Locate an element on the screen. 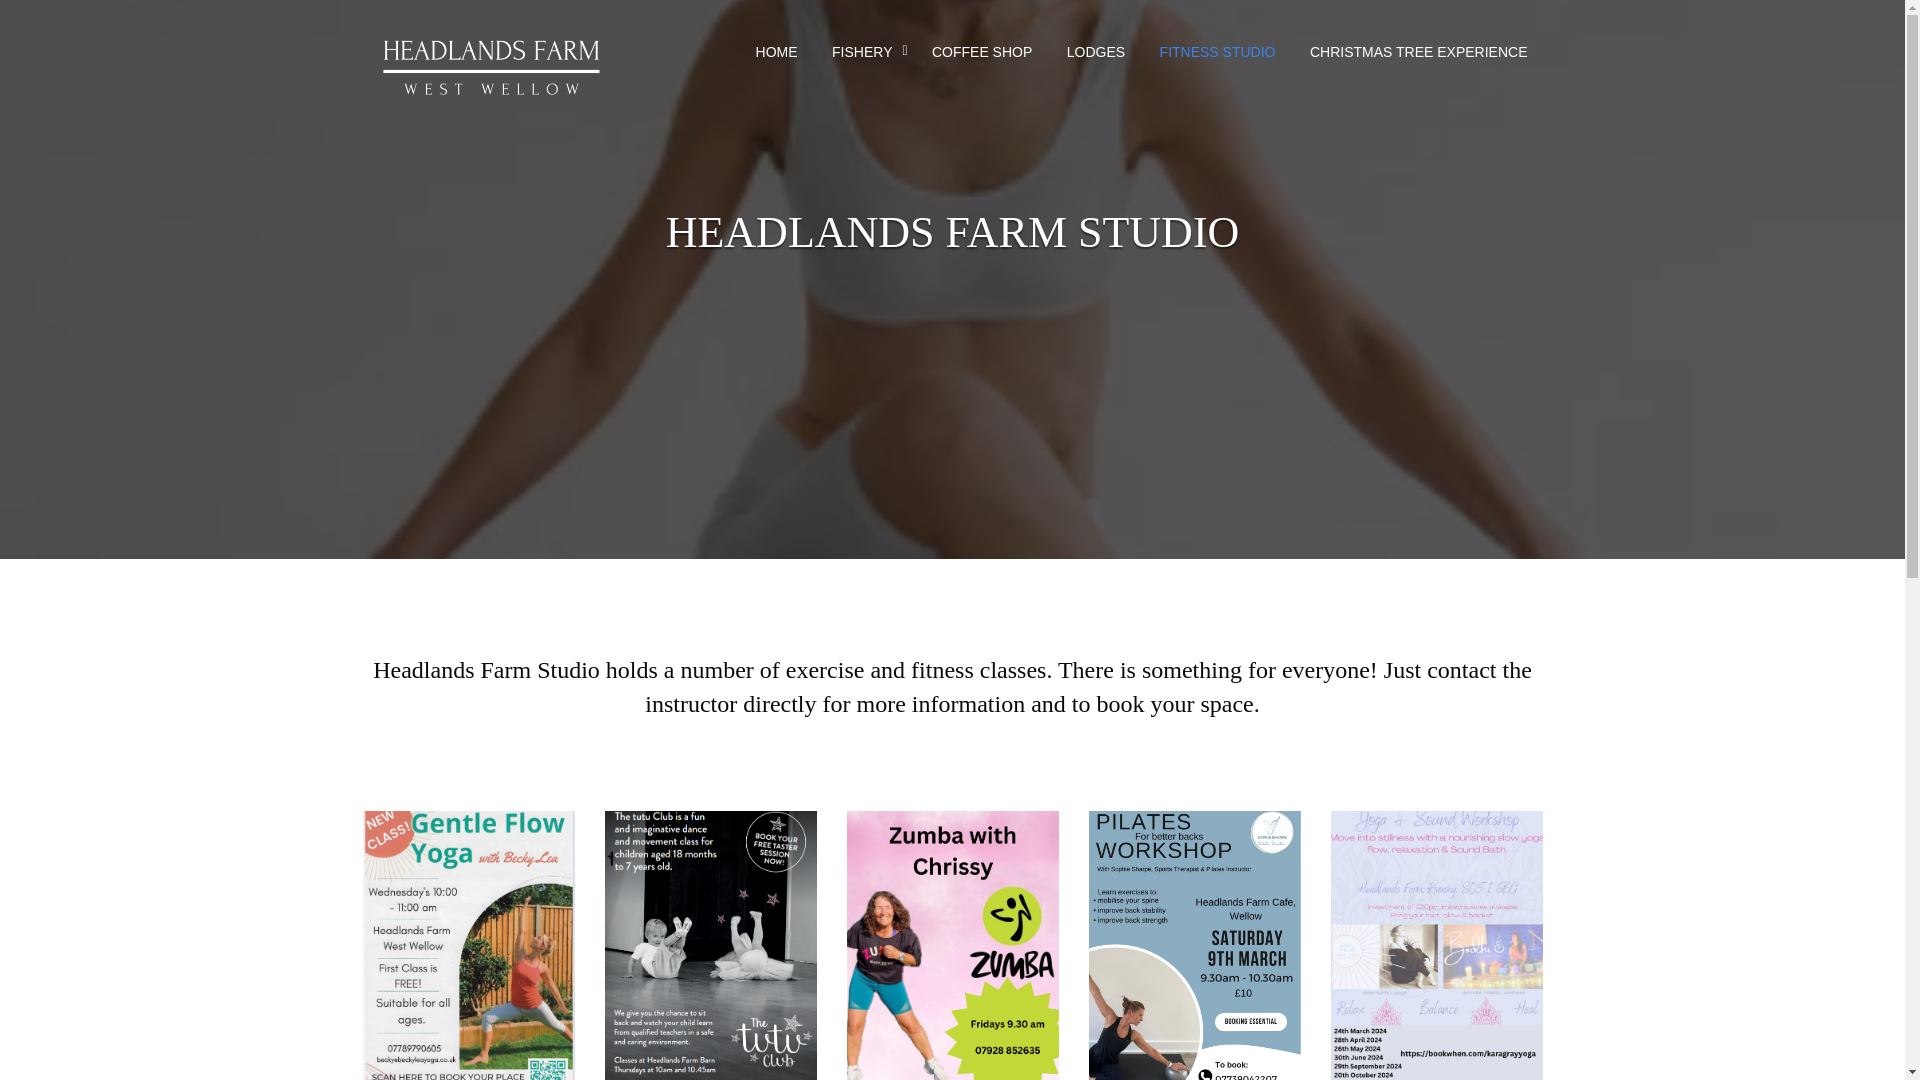  FISHERY is located at coordinates (864, 52).